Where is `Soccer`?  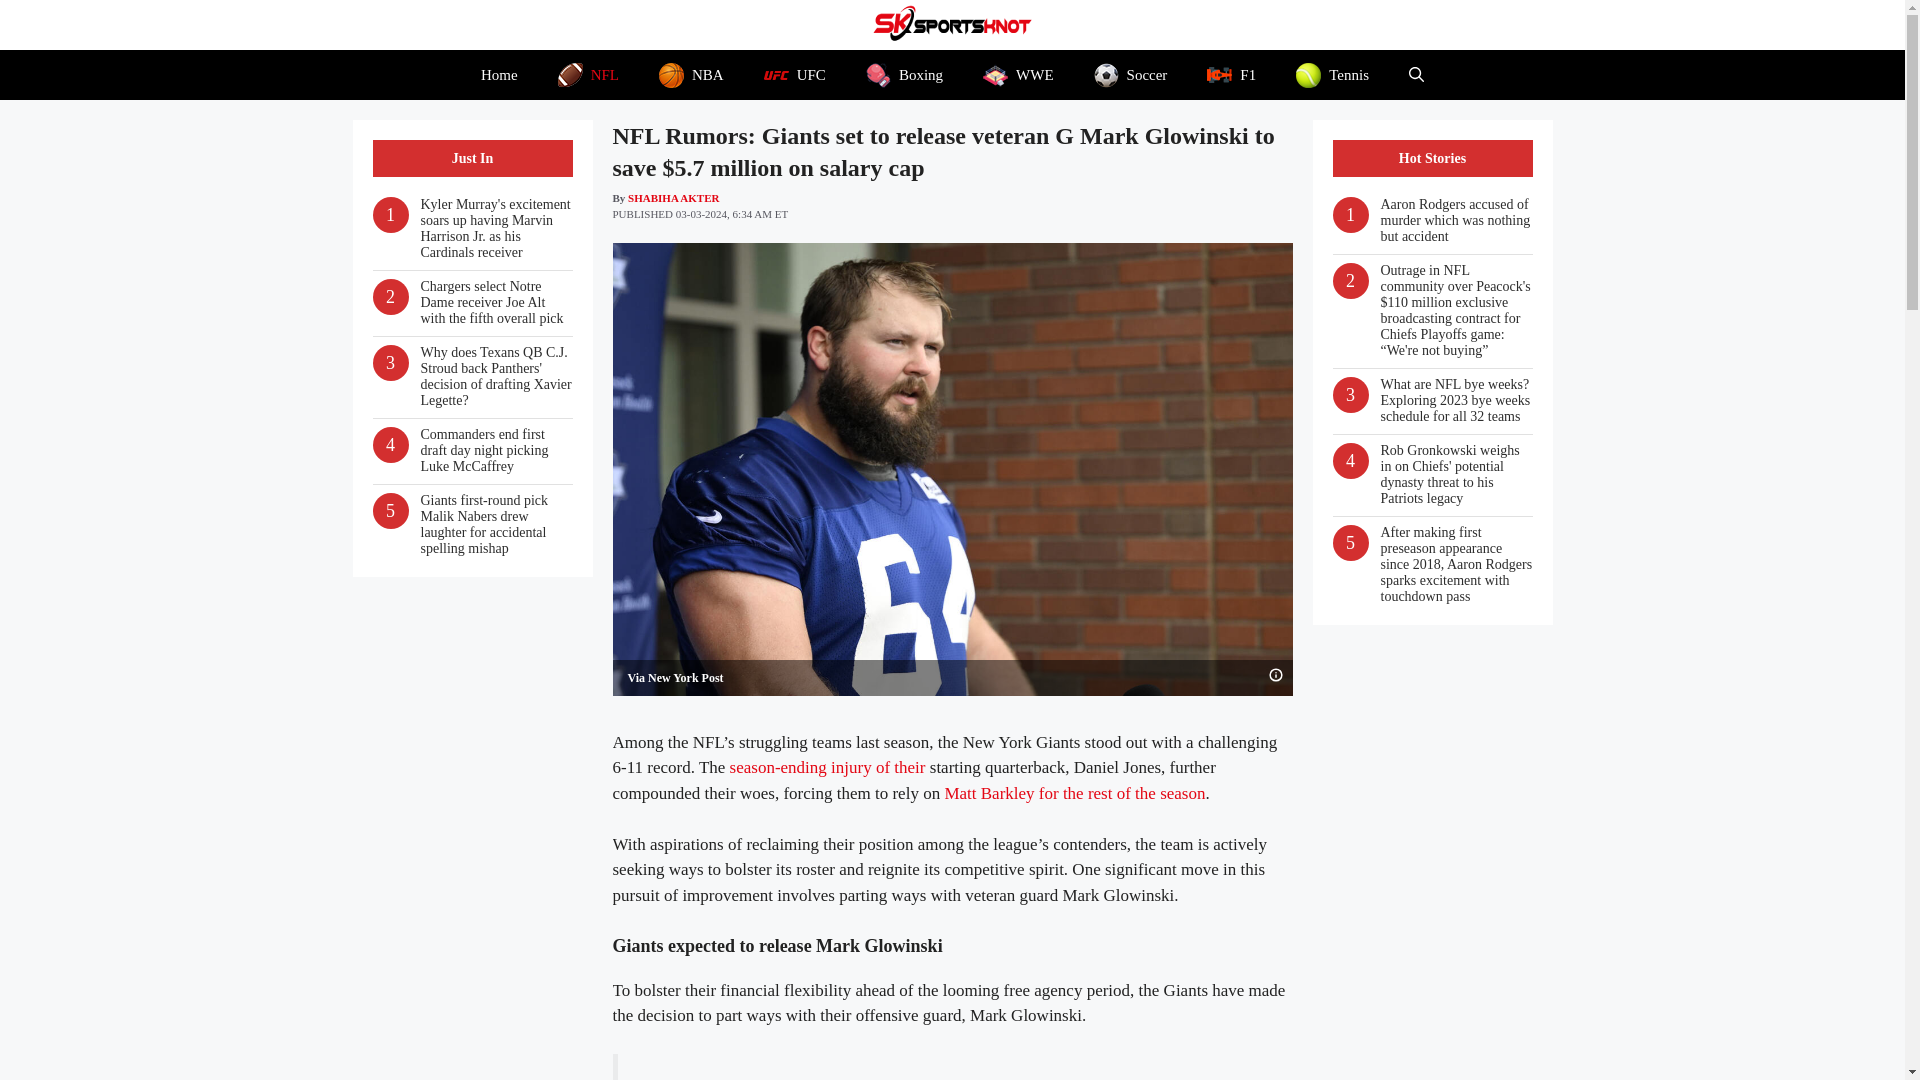
Soccer is located at coordinates (1130, 74).